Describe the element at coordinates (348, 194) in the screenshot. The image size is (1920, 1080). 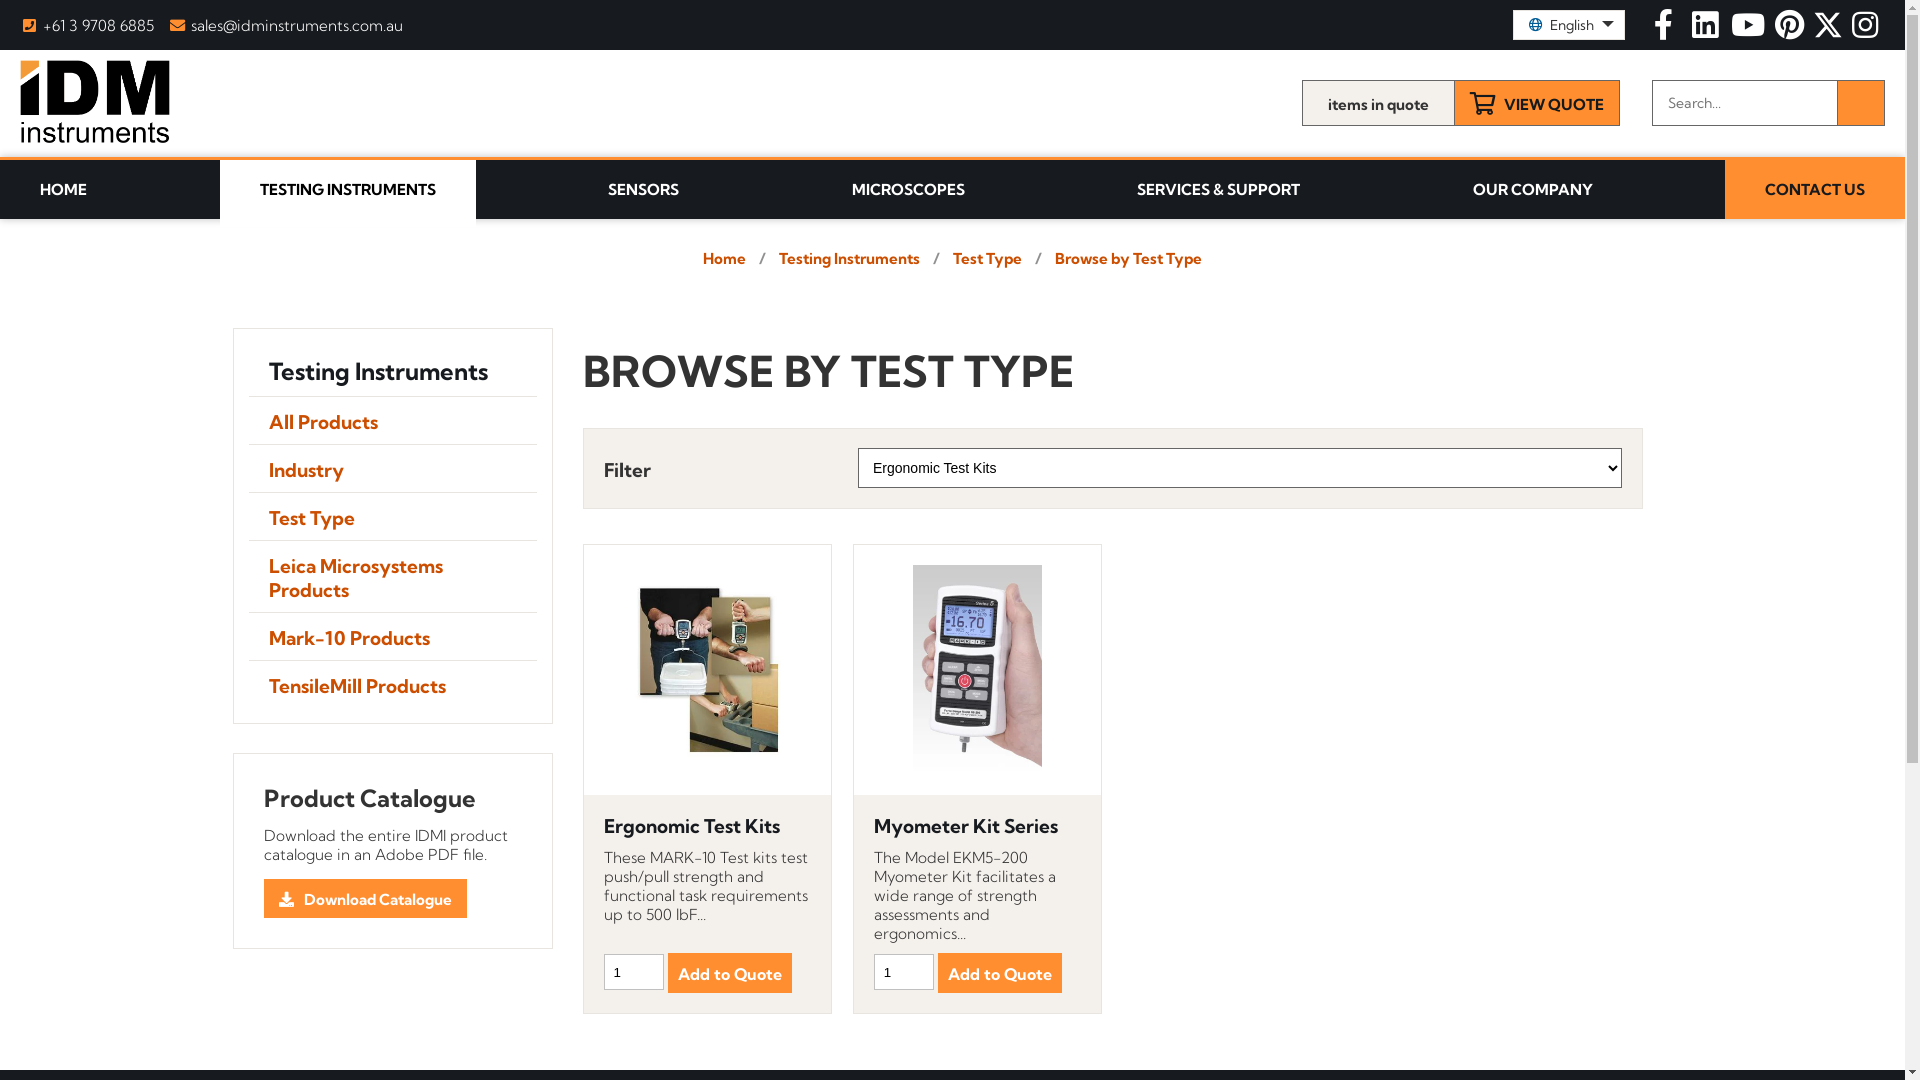
I see `TESTING INSTRUMENTS` at that location.